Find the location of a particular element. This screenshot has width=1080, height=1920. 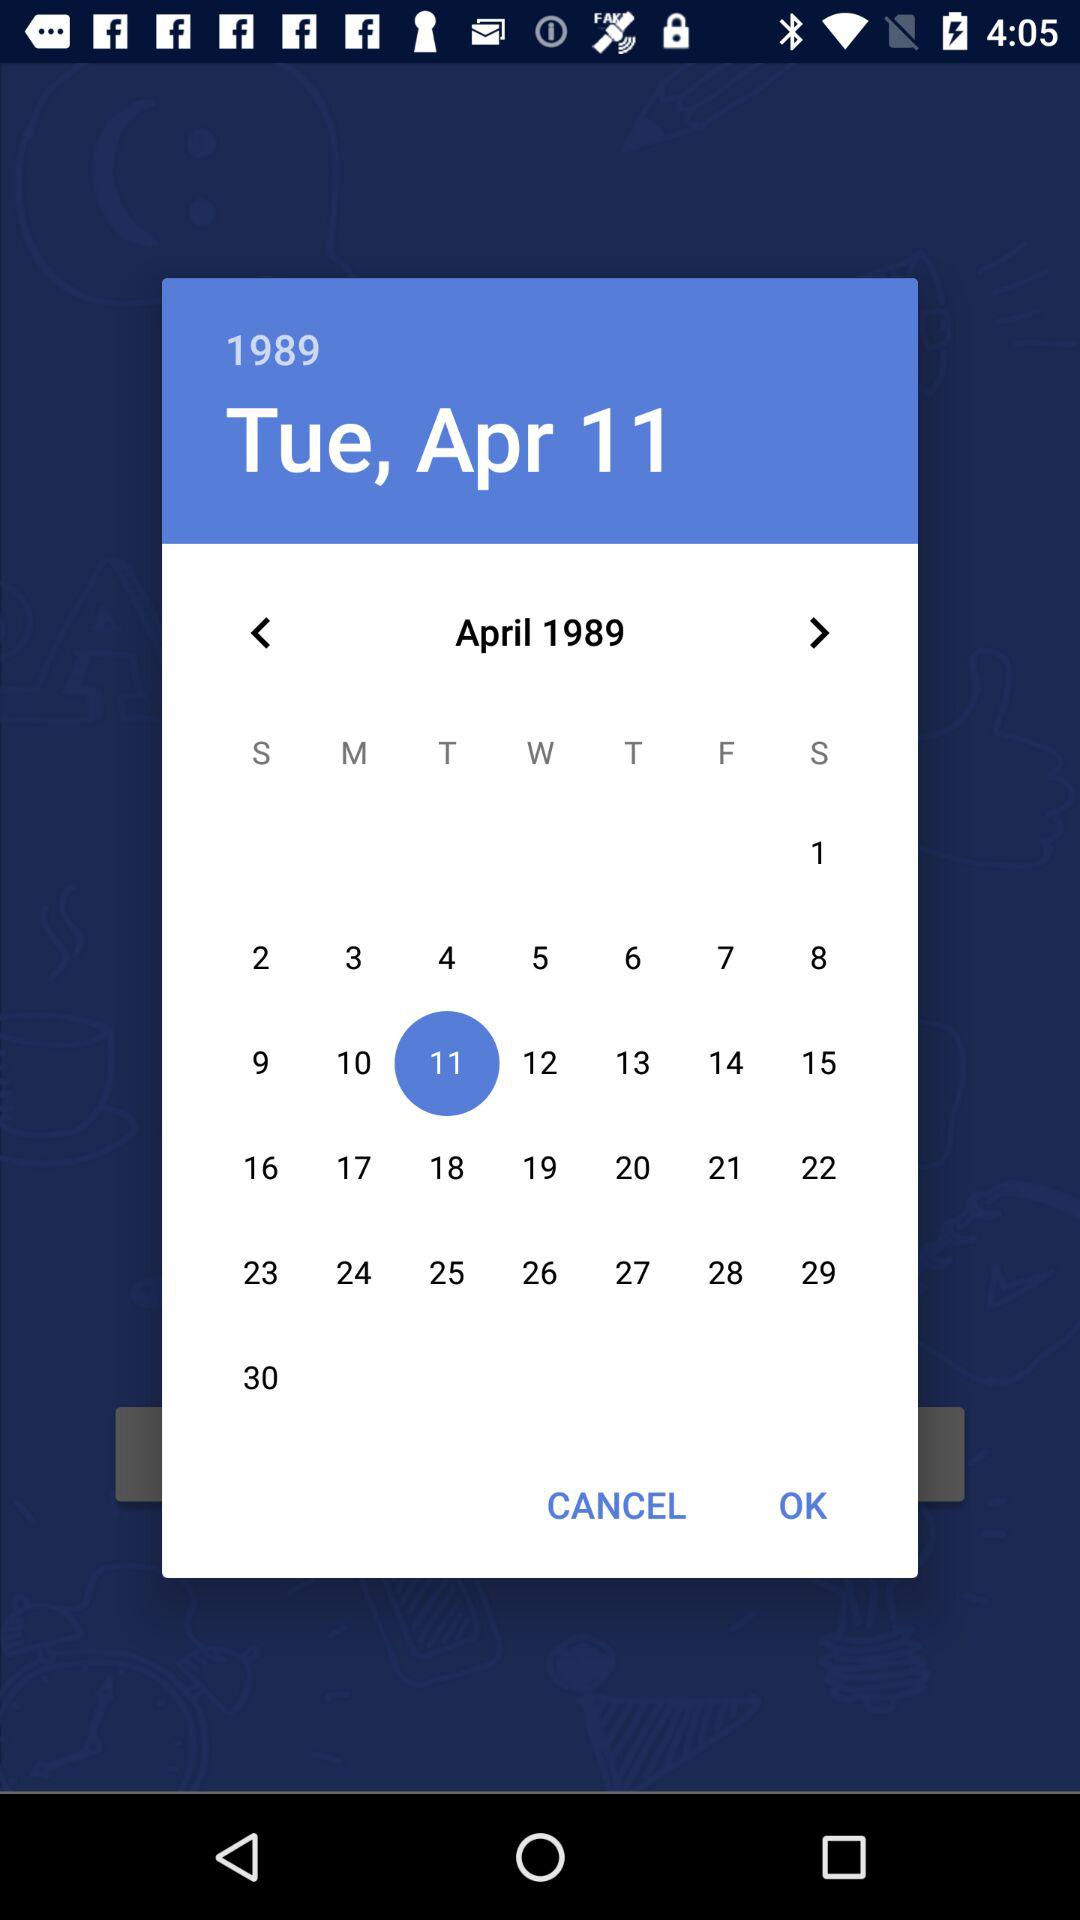

click the cancel item is located at coordinates (616, 1504).